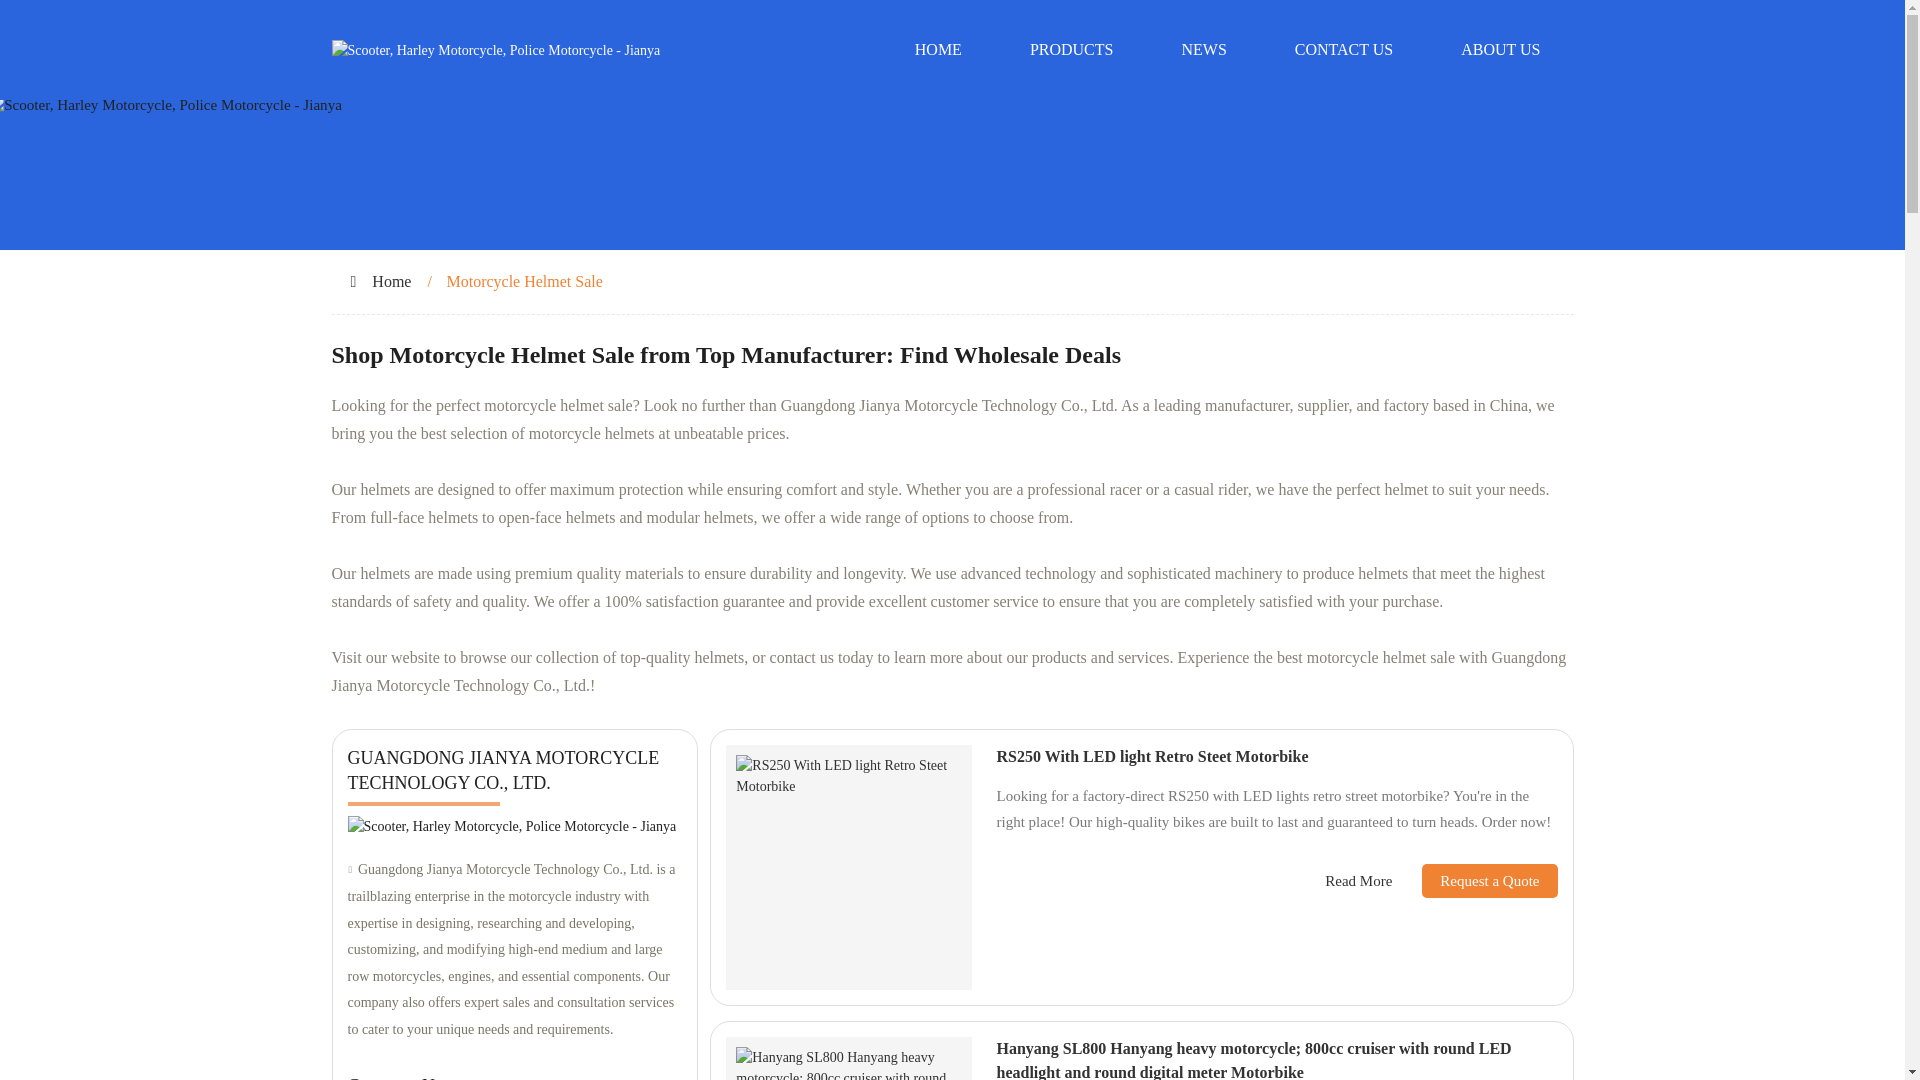 The height and width of the screenshot is (1080, 1920). What do you see at coordinates (391, 282) in the screenshot?
I see `Home` at bounding box center [391, 282].